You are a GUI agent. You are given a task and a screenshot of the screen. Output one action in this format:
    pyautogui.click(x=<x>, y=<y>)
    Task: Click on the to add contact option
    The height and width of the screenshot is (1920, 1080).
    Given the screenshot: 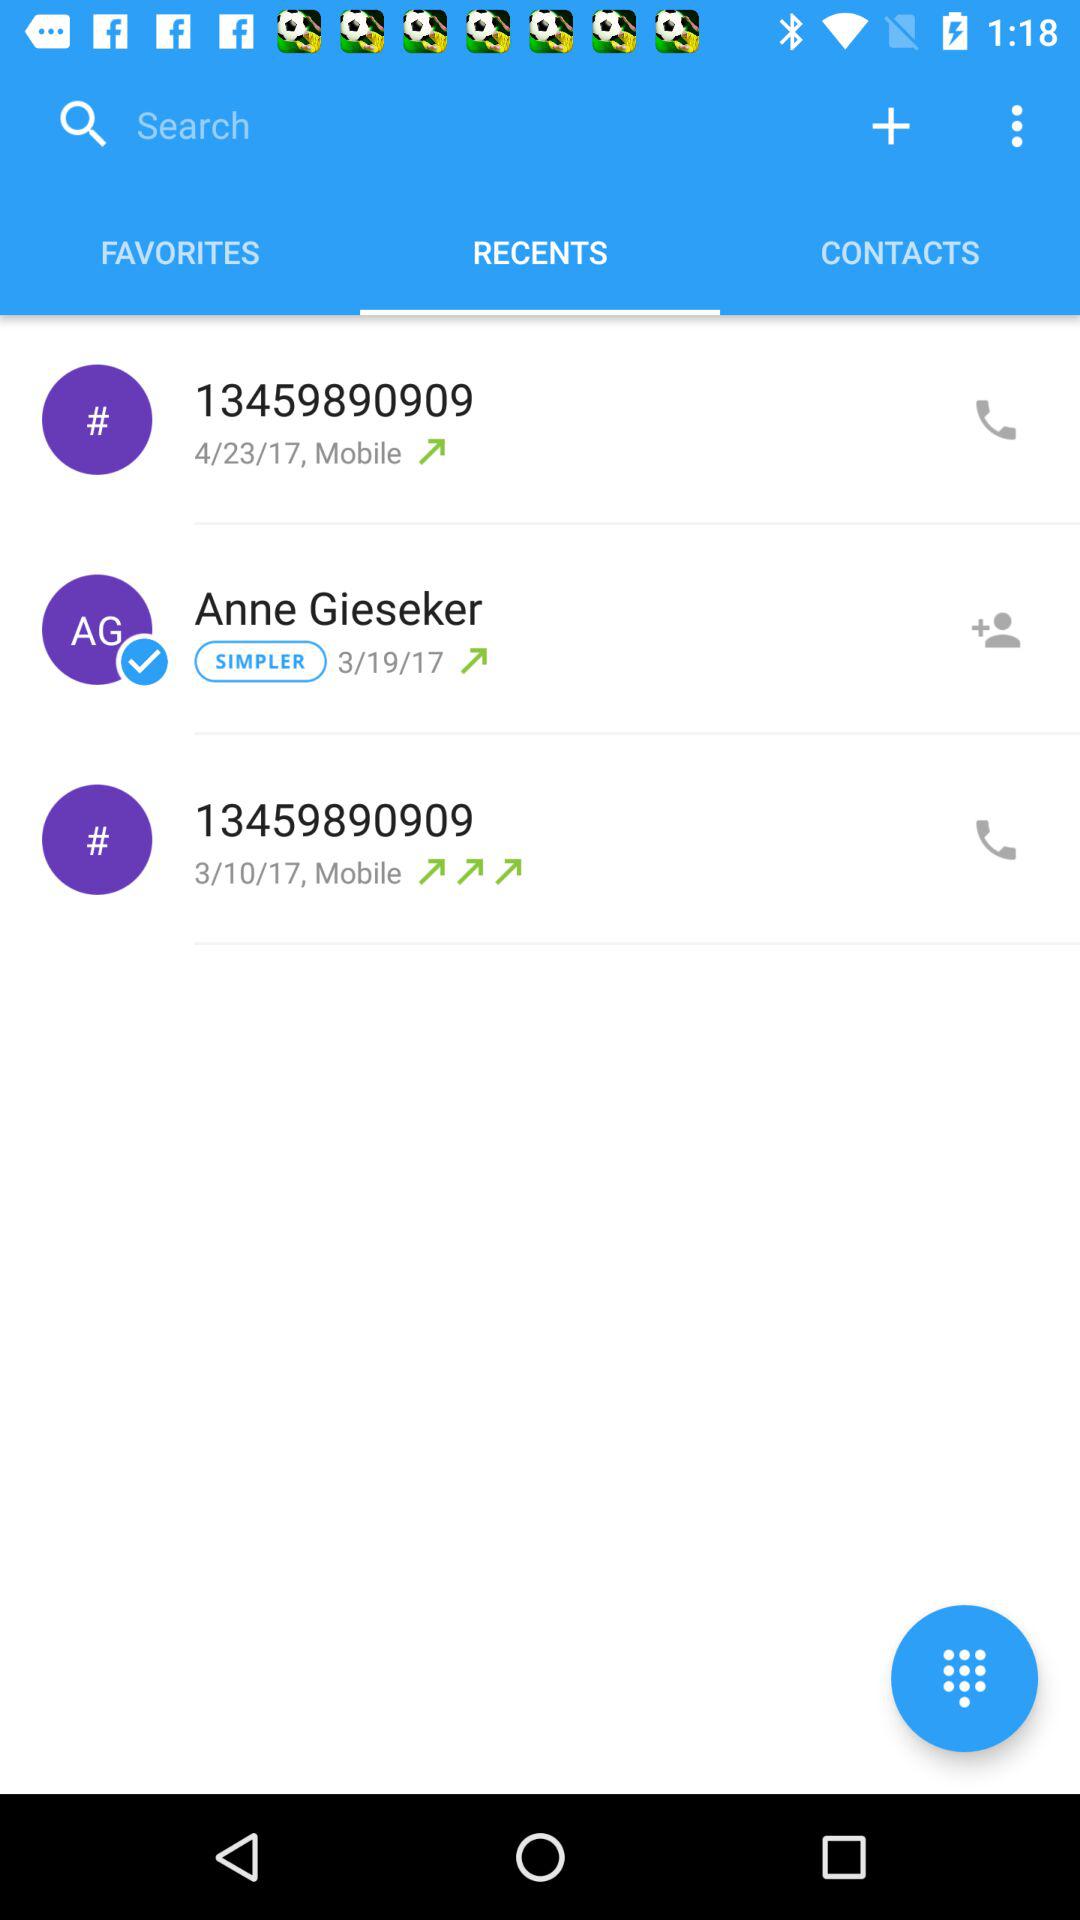 What is the action you would take?
    pyautogui.click(x=891, y=126)
    